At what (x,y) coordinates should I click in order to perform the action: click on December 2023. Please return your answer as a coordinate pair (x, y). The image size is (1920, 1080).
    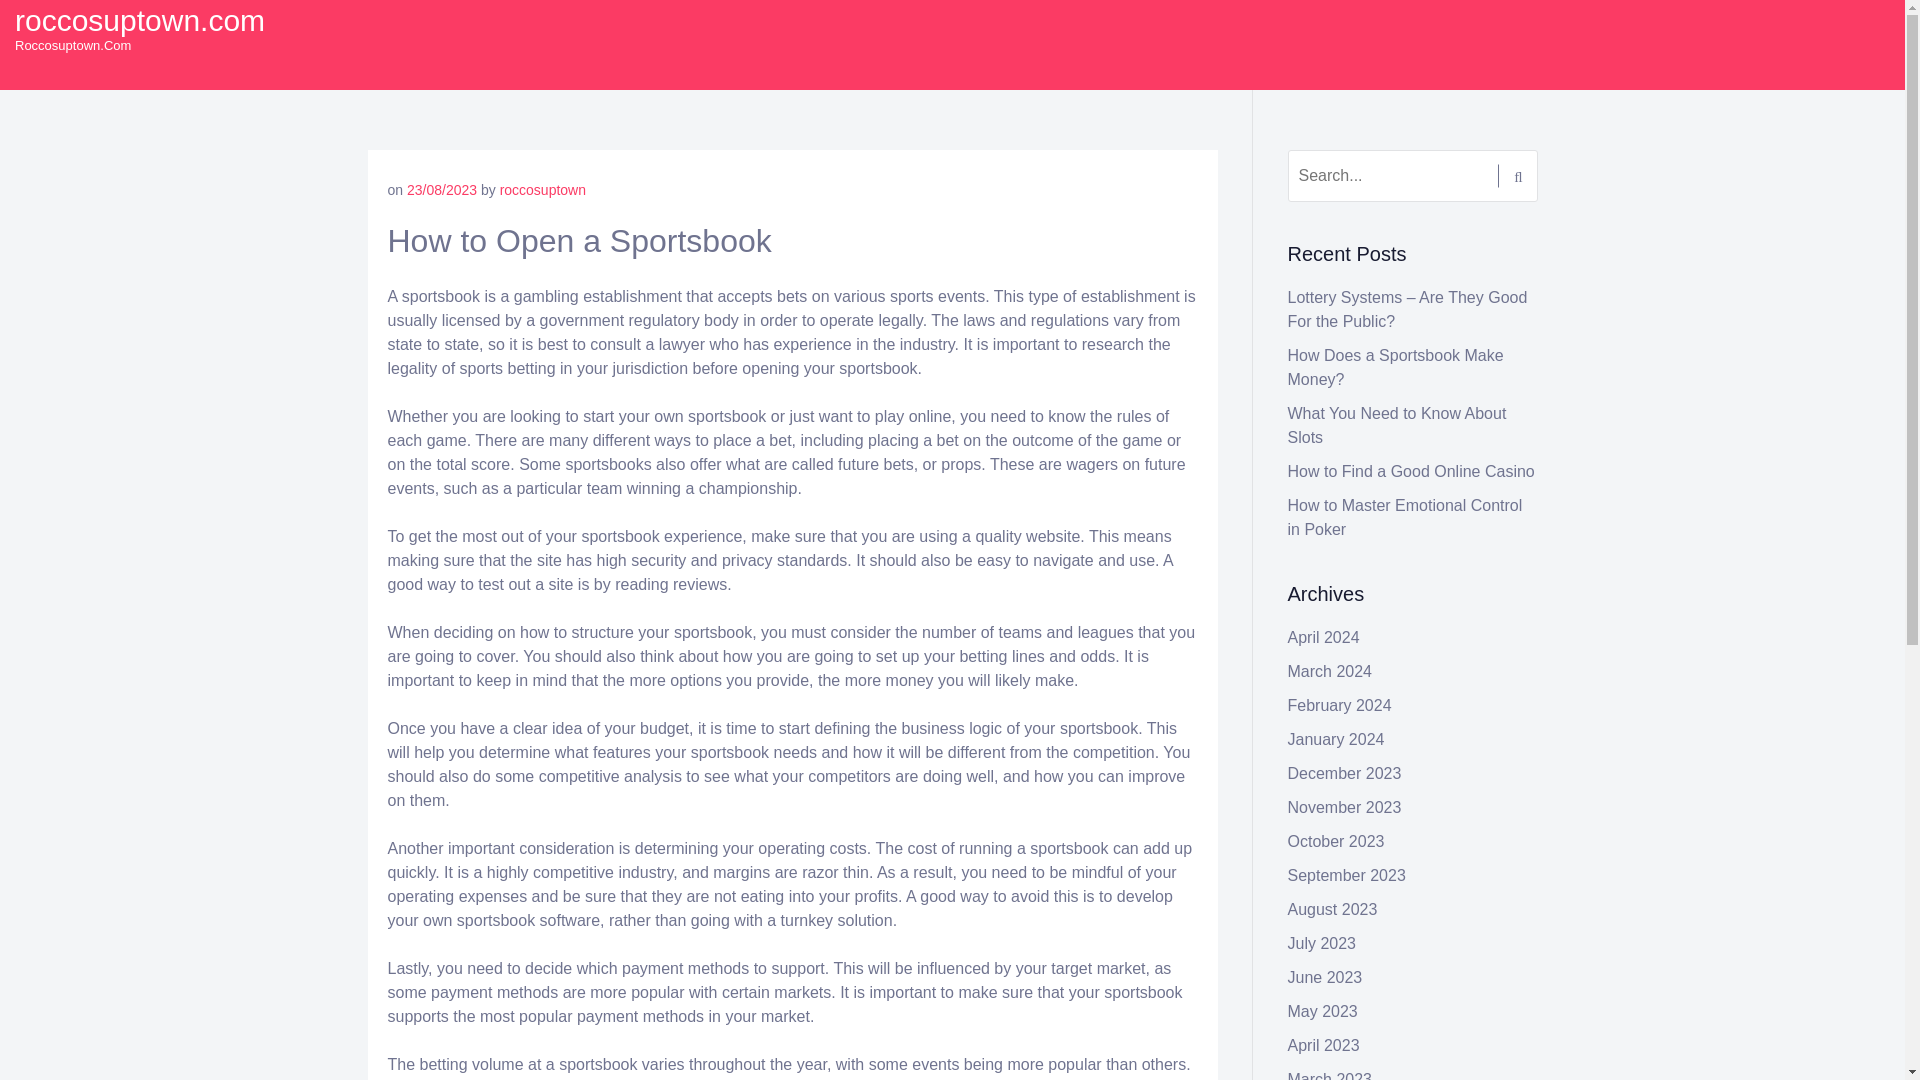
    Looking at the image, I should click on (1344, 772).